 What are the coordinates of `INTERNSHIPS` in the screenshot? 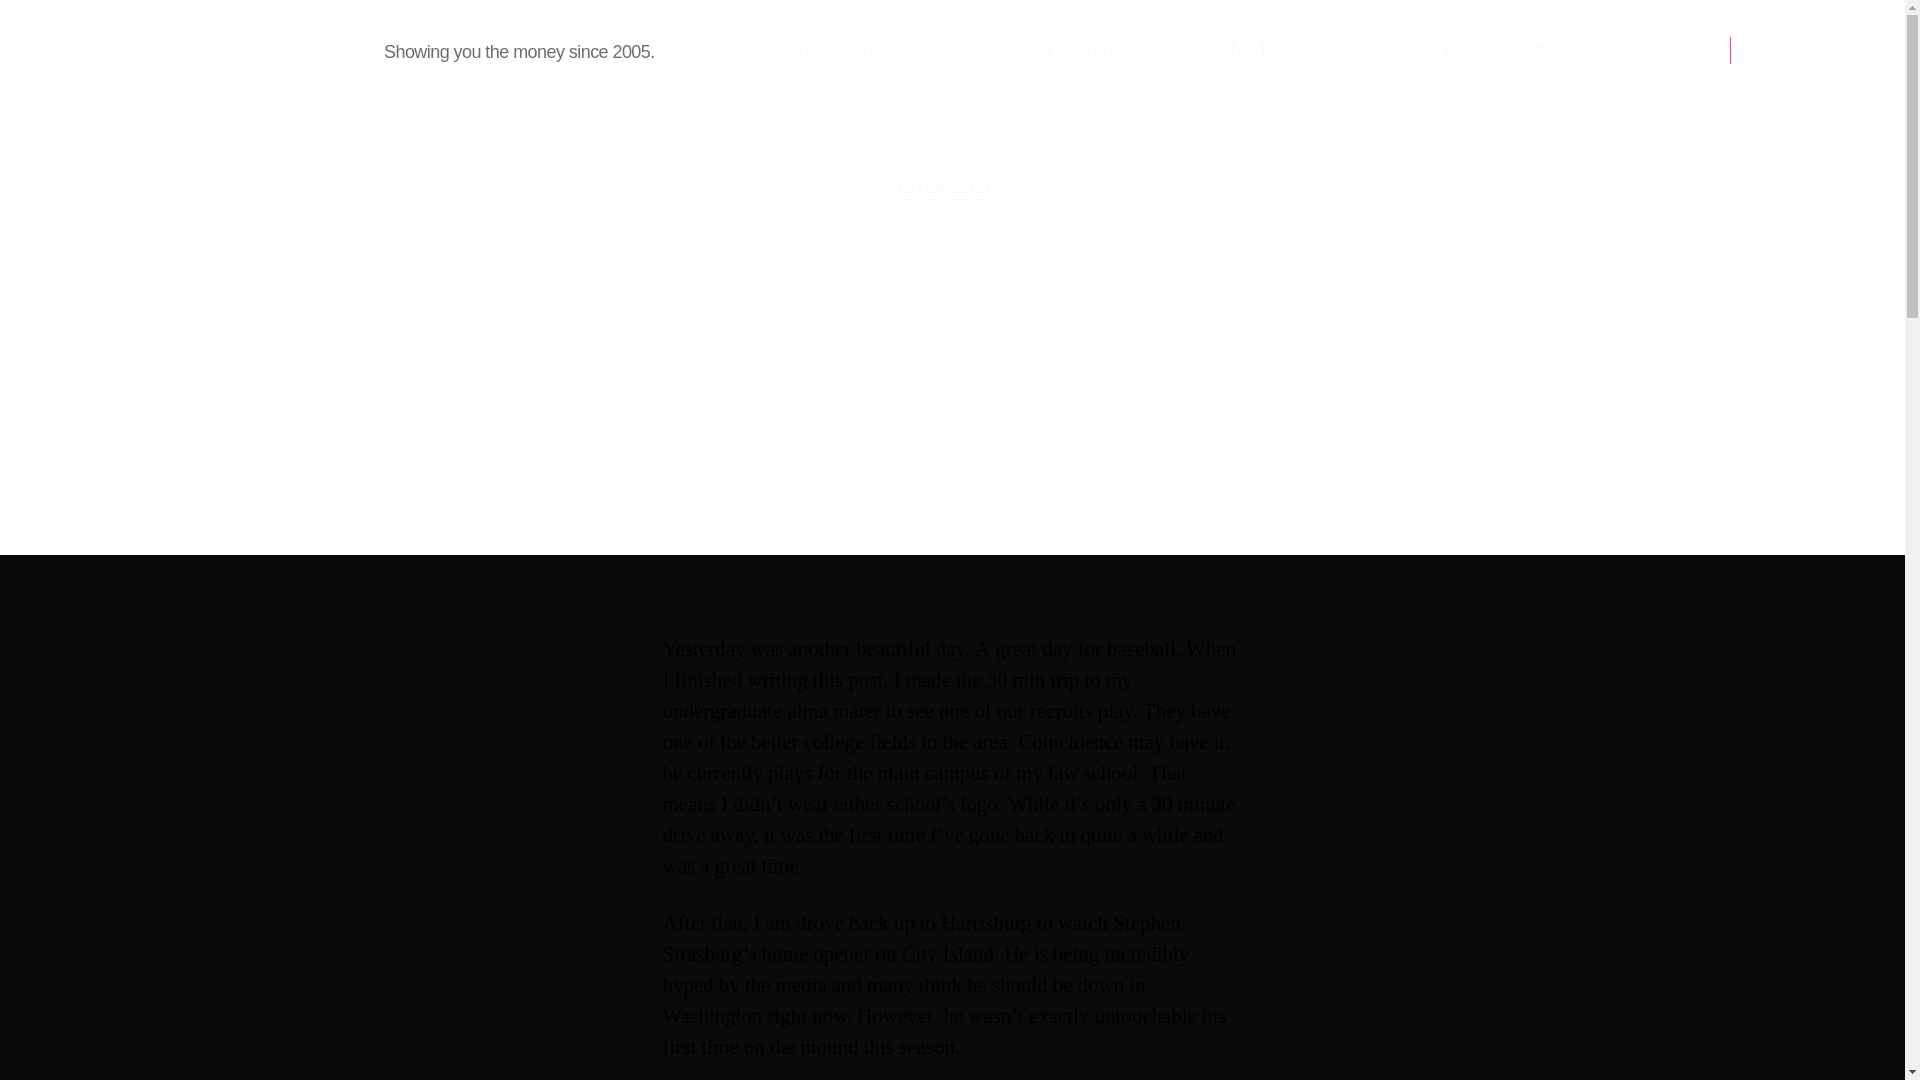 It's located at (952, 190).